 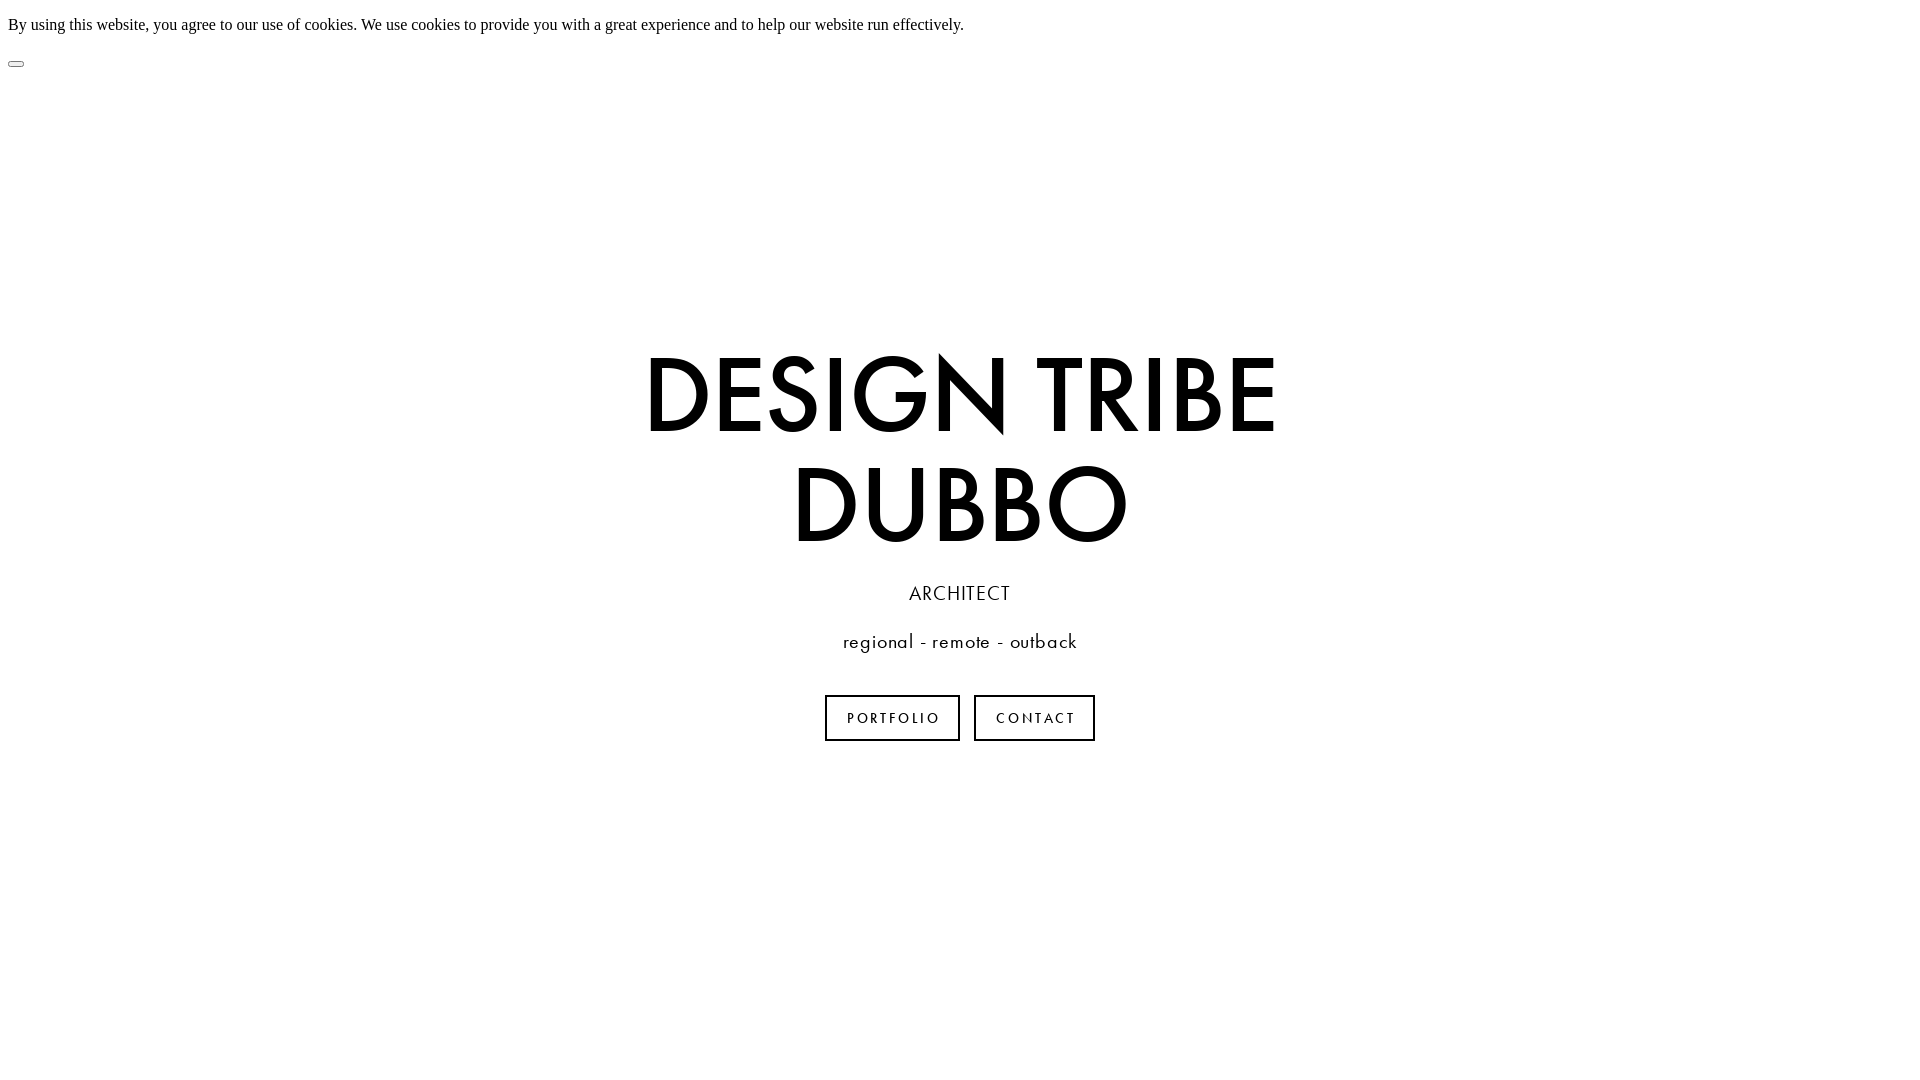 What do you see at coordinates (1034, 718) in the screenshot?
I see `CONTACT` at bounding box center [1034, 718].